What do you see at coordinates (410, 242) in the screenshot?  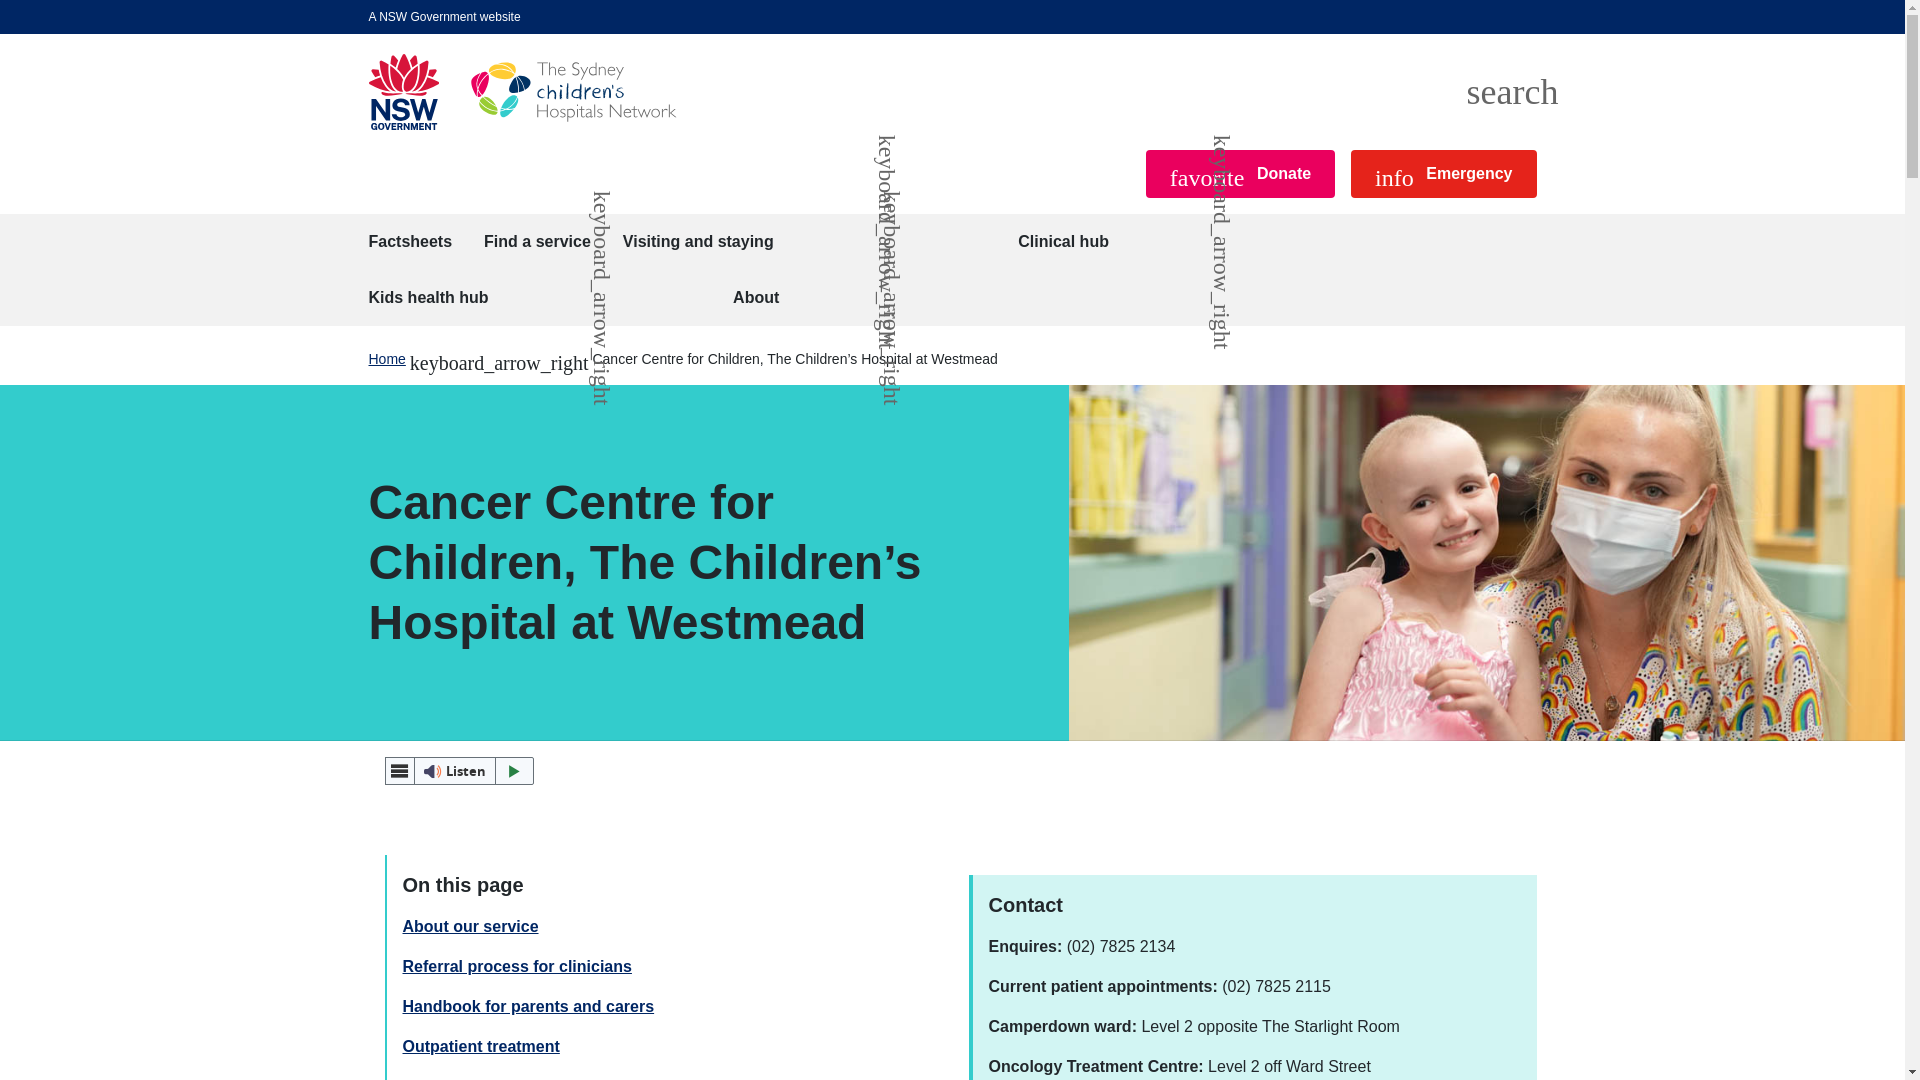 I see `info Emergency` at bounding box center [410, 242].